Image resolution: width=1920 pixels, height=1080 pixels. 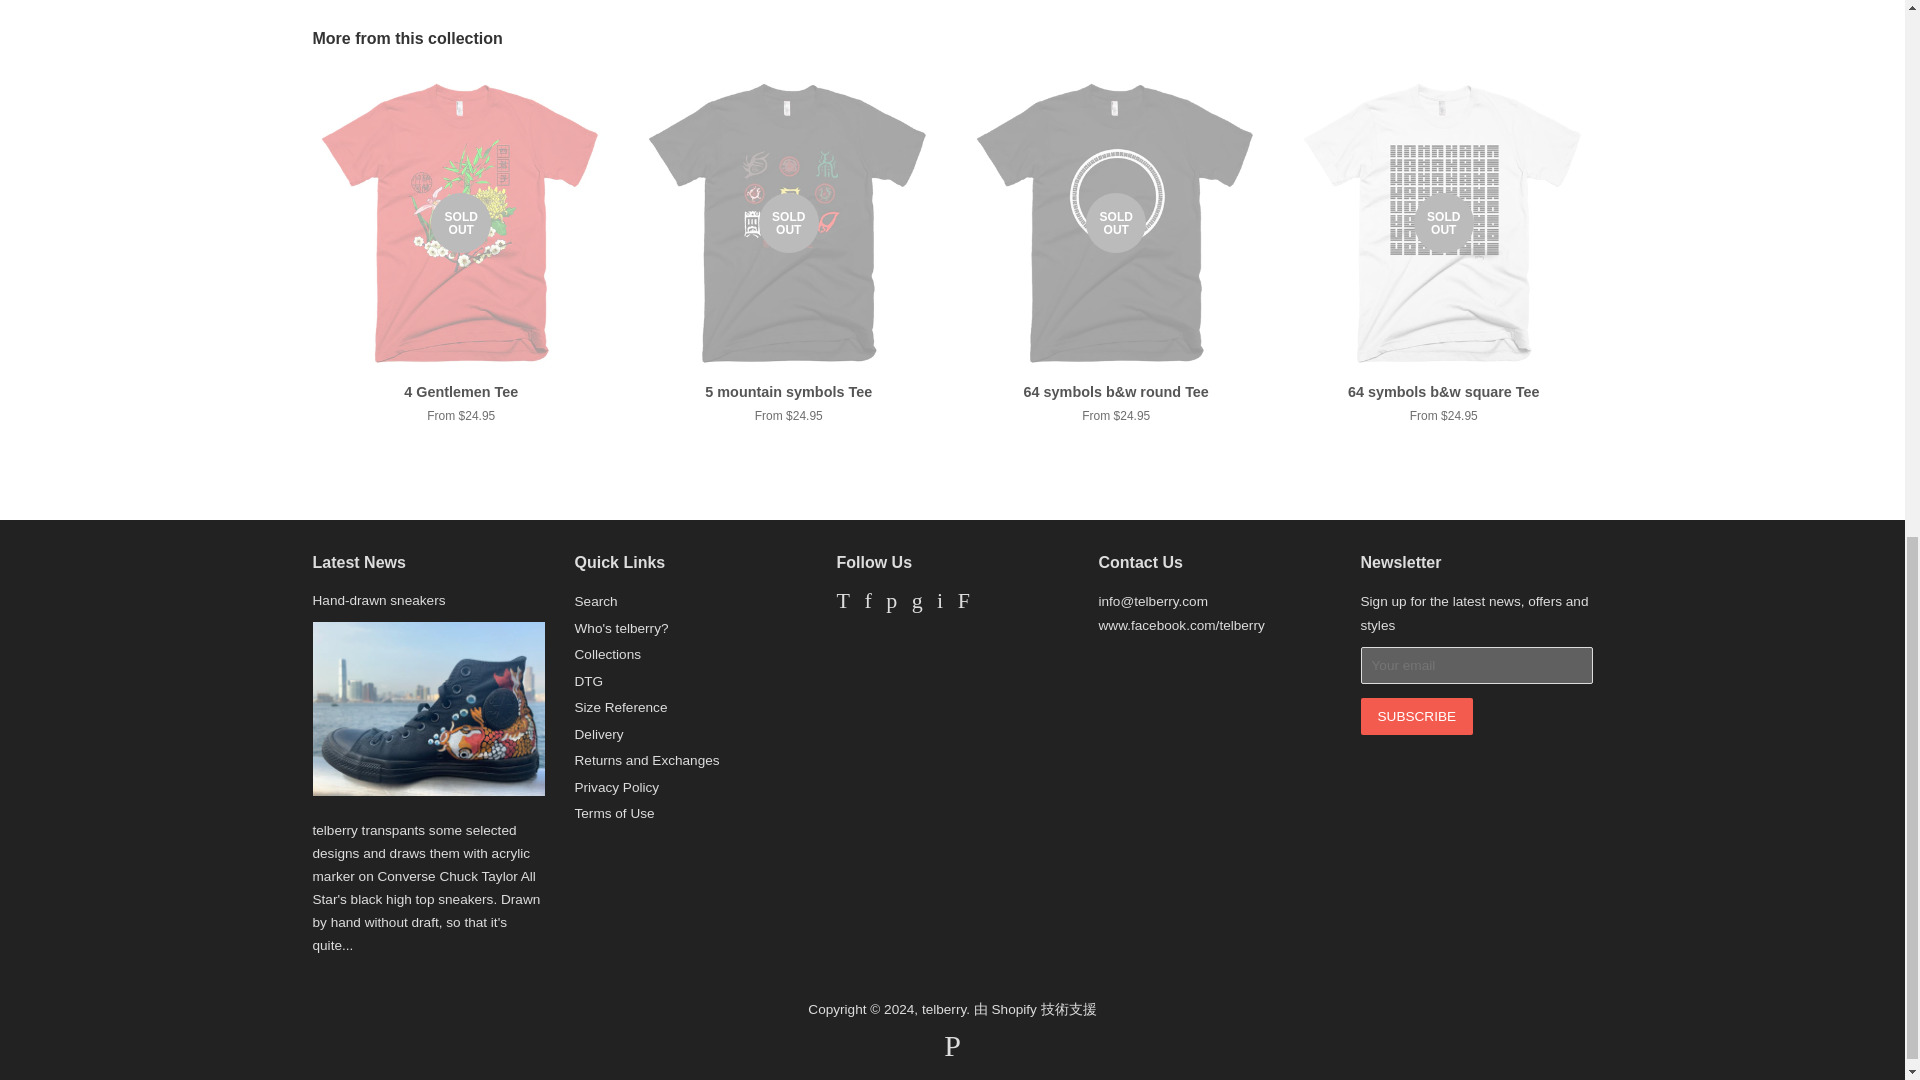 I want to click on telberry on Pinterest, so click(x=890, y=604).